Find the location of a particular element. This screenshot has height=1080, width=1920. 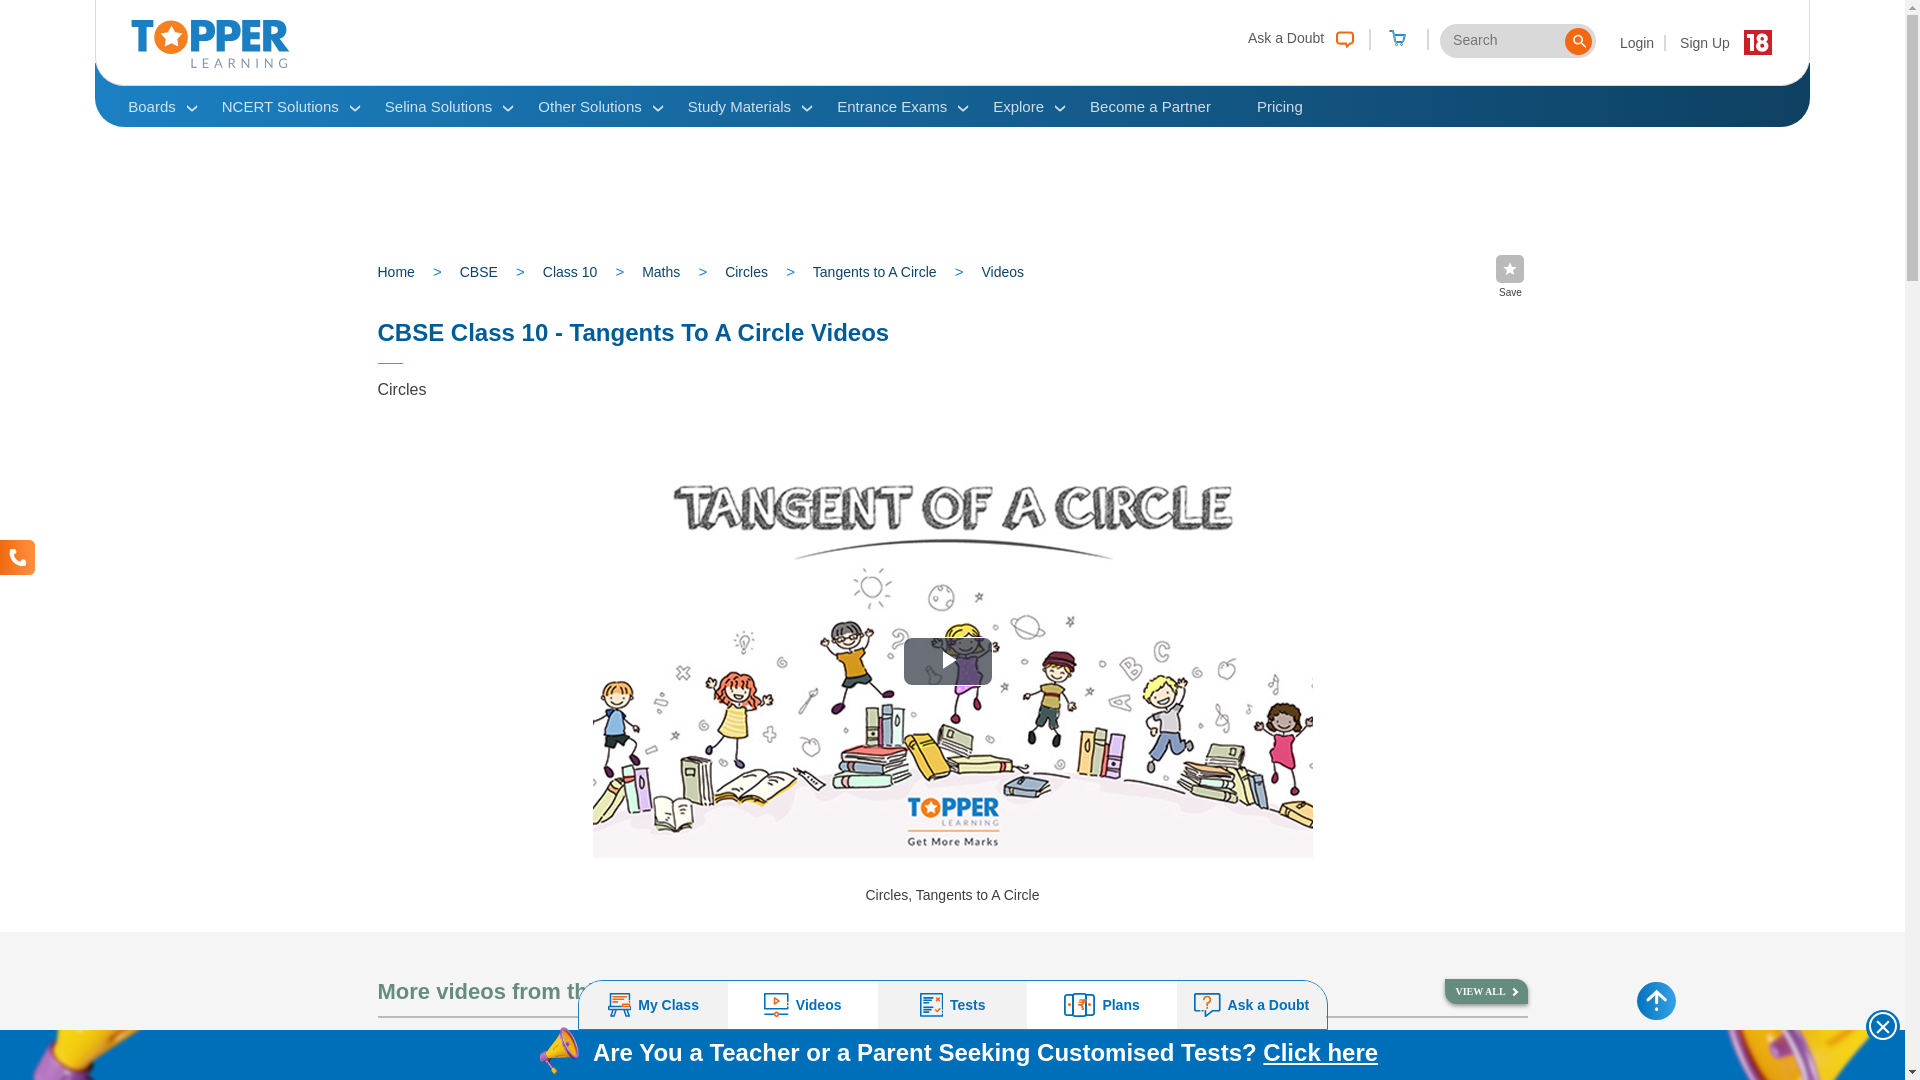

Cart is located at coordinates (1397, 40).